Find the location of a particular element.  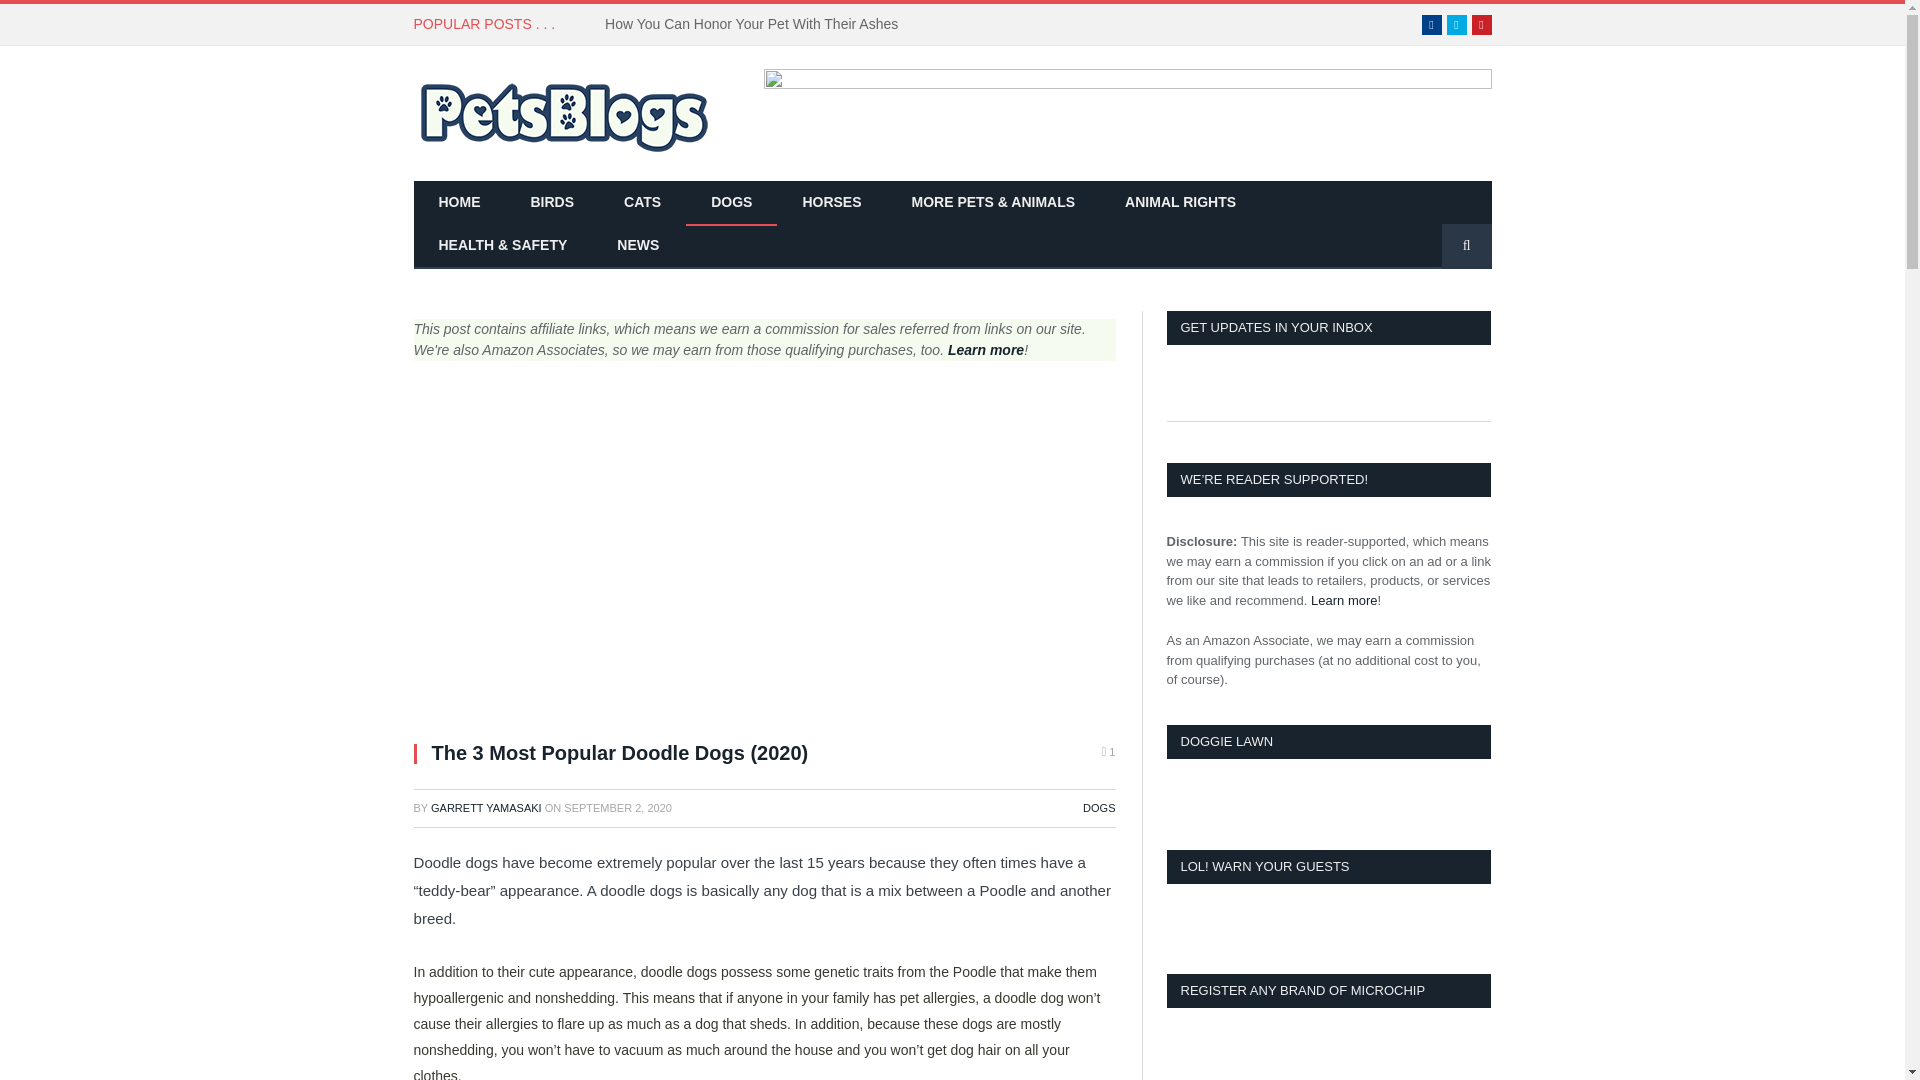

DOGS is located at coordinates (731, 203).